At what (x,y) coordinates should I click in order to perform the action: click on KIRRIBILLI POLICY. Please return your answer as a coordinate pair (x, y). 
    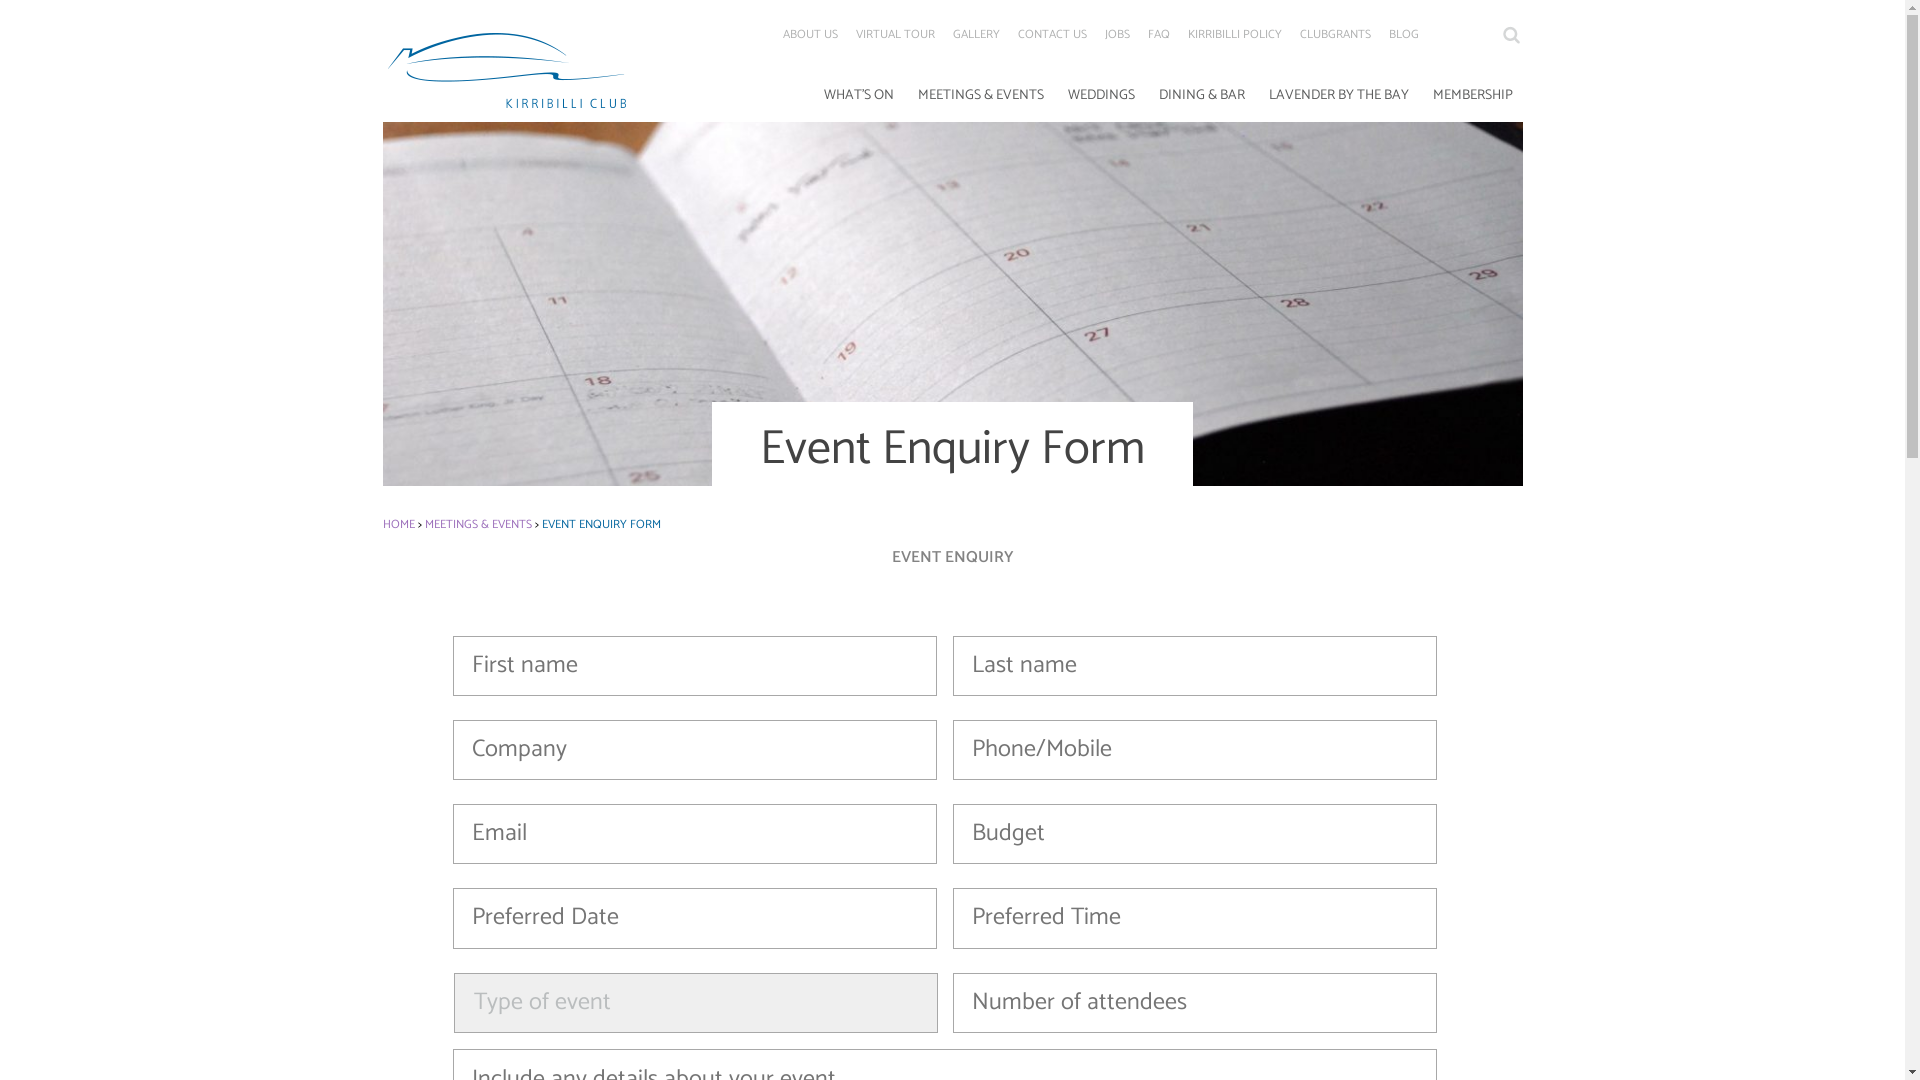
    Looking at the image, I should click on (1235, 35).